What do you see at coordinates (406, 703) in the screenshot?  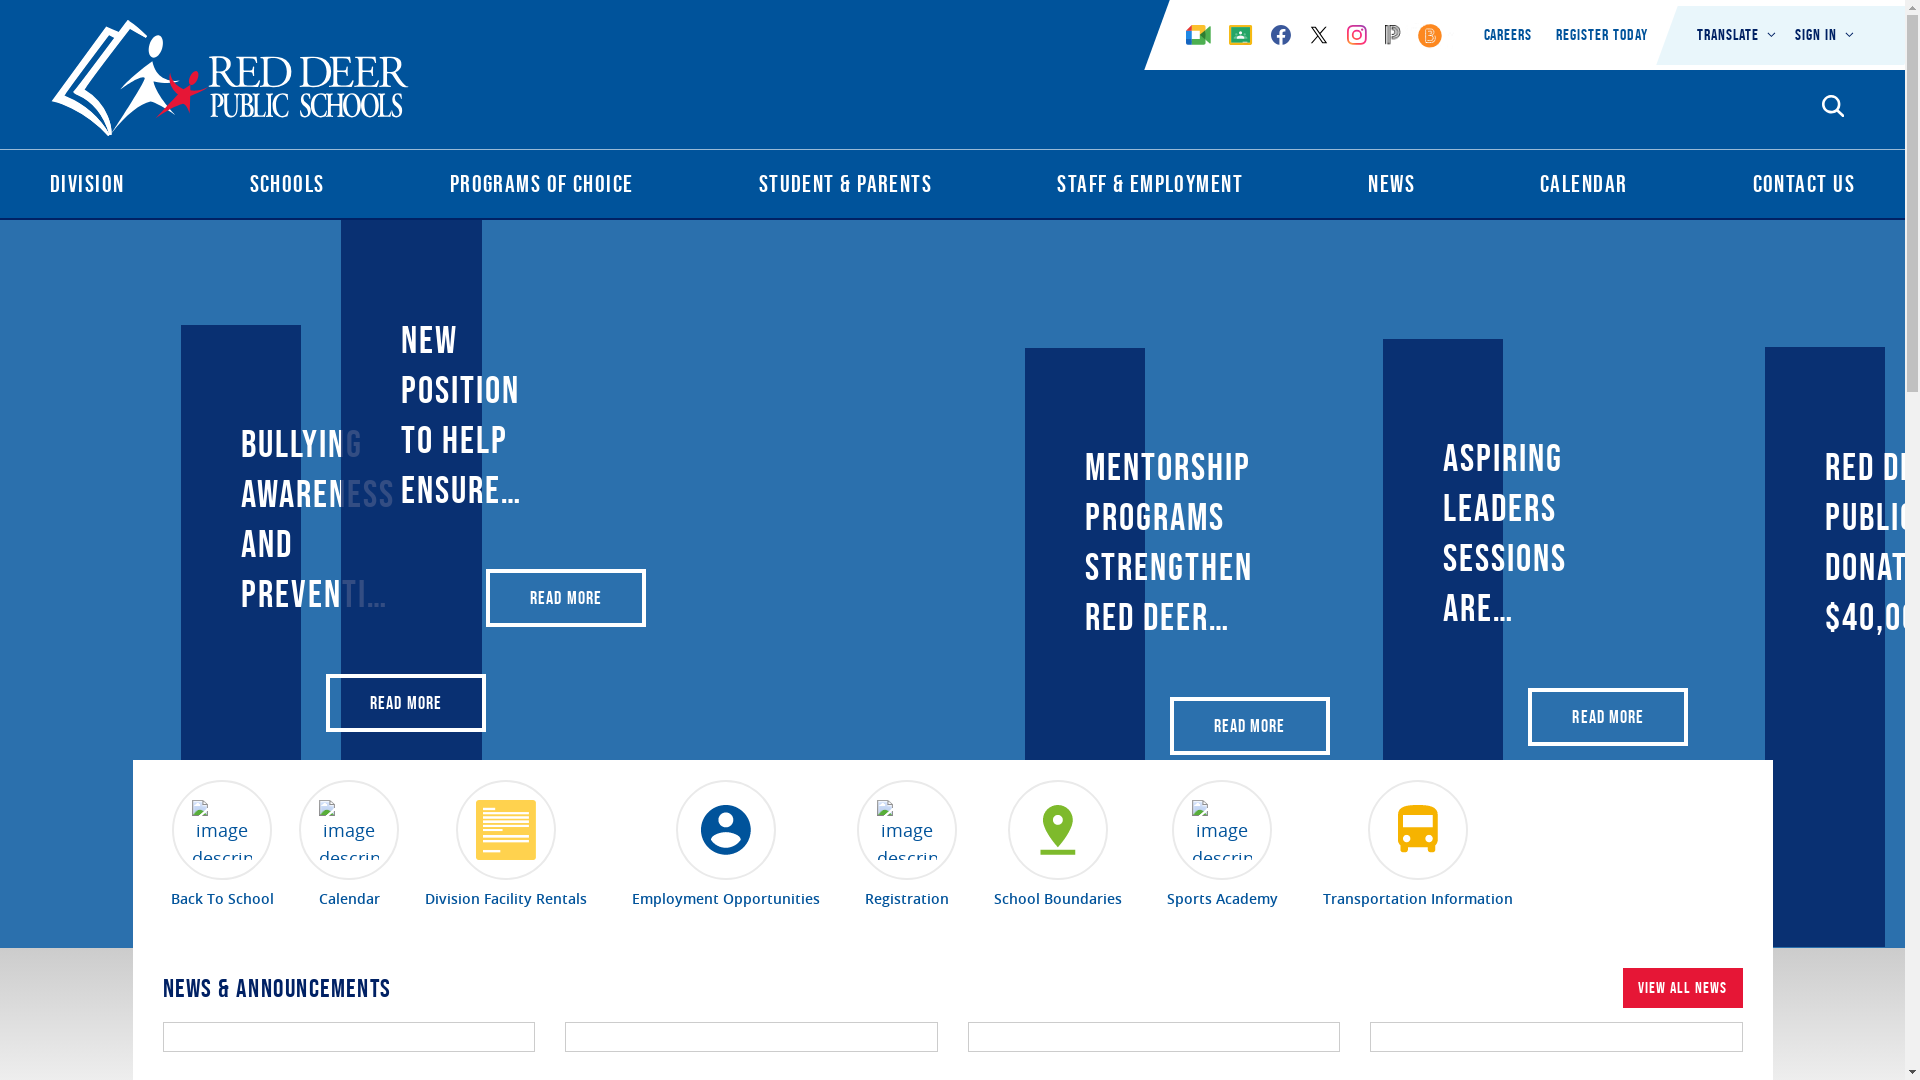 I see `READ MORE` at bounding box center [406, 703].